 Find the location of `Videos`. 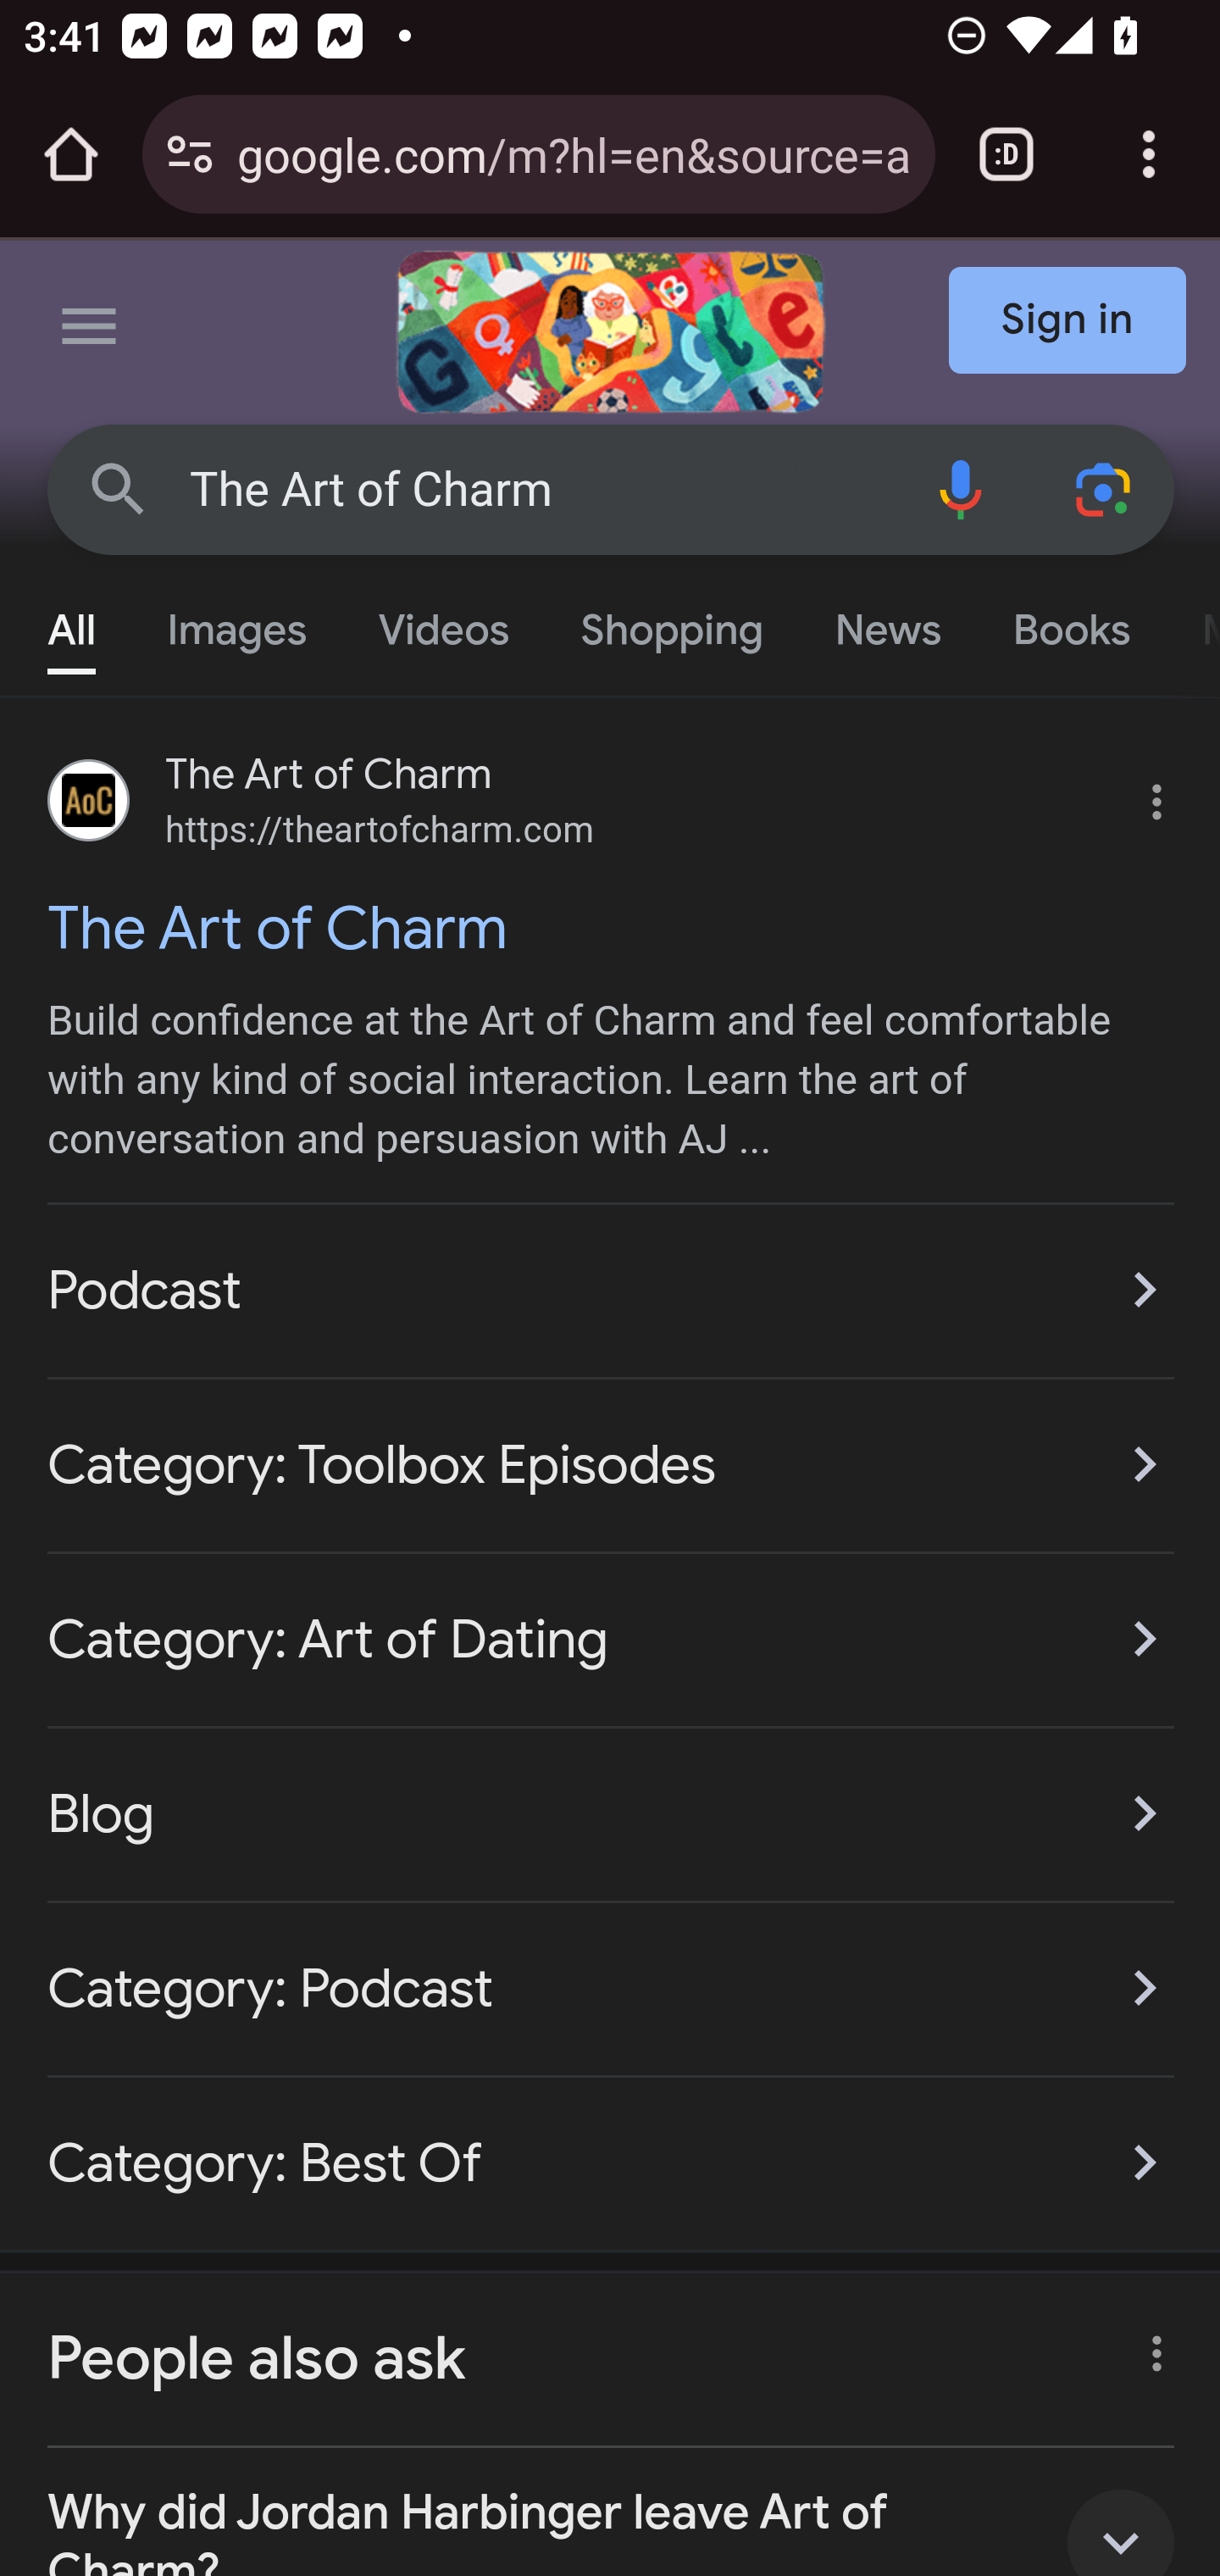

Videos is located at coordinates (444, 622).